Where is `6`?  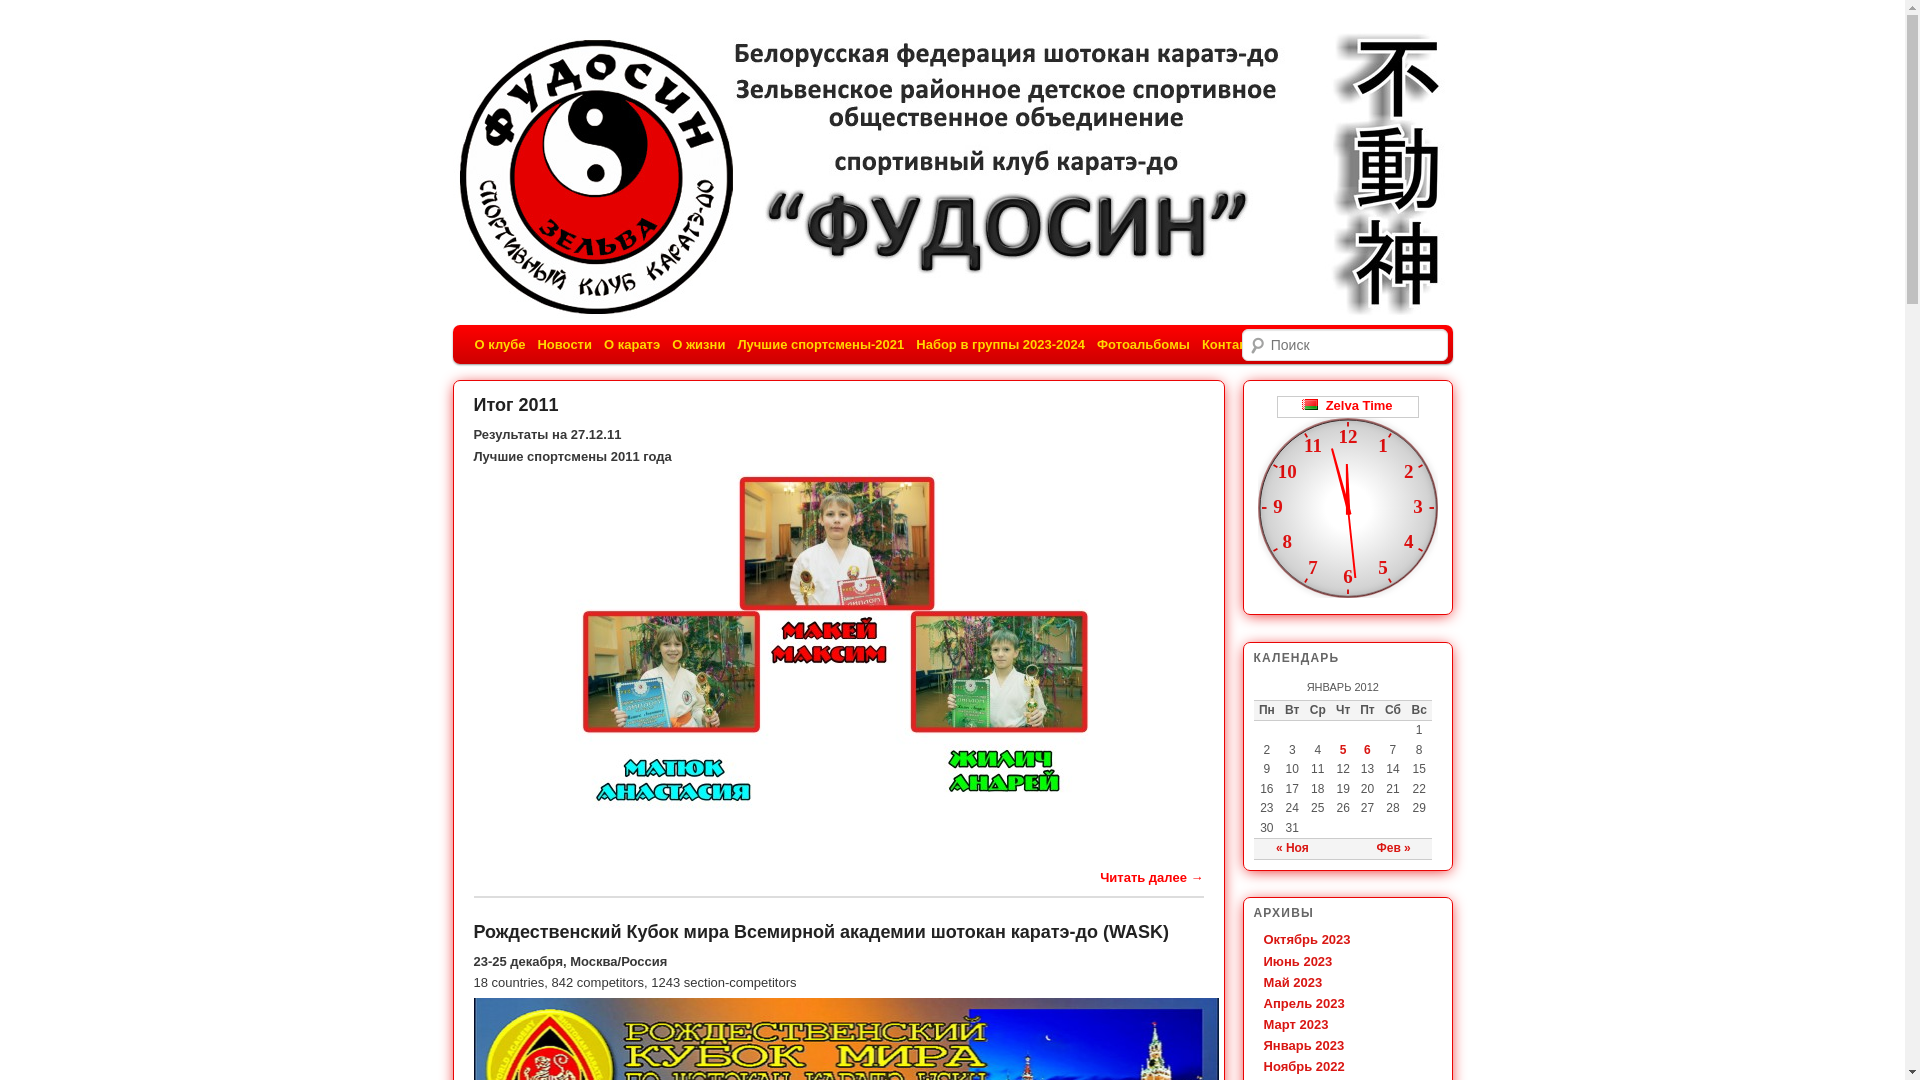
6 is located at coordinates (1368, 750).